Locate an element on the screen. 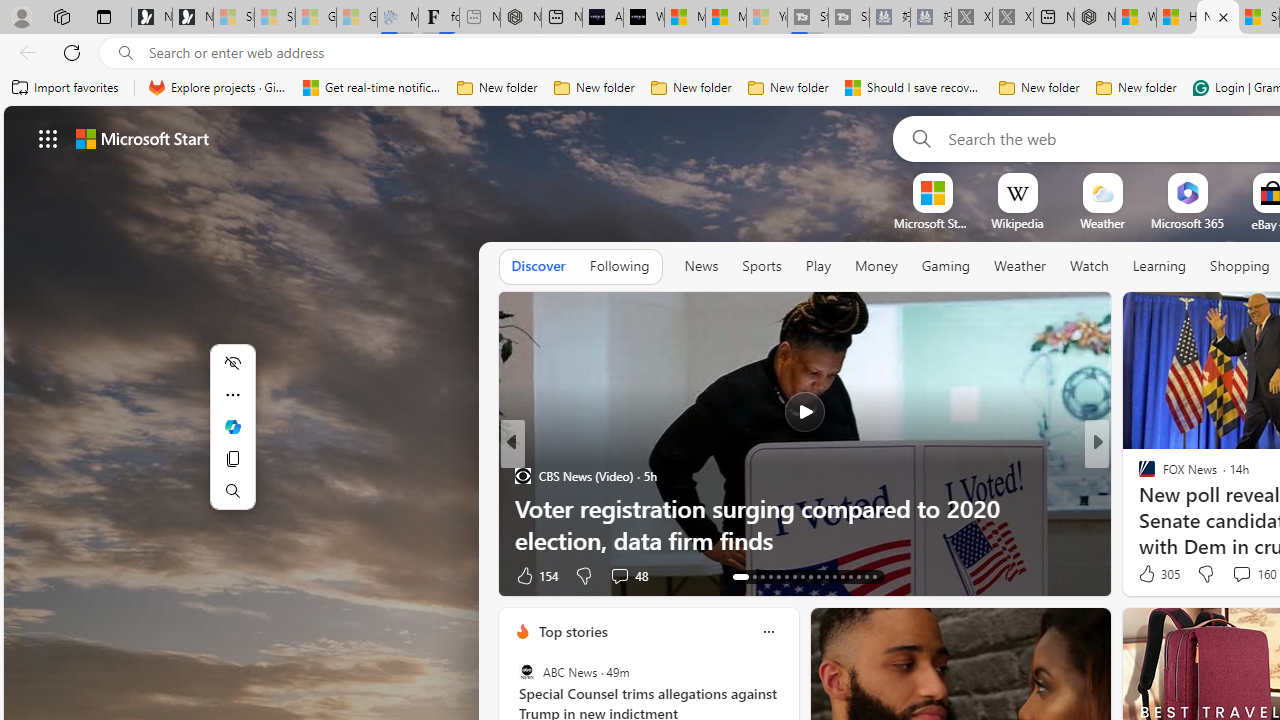 Image resolution: width=1280 pixels, height=720 pixels. Eat This, Not That! is located at coordinates (1138, 508).